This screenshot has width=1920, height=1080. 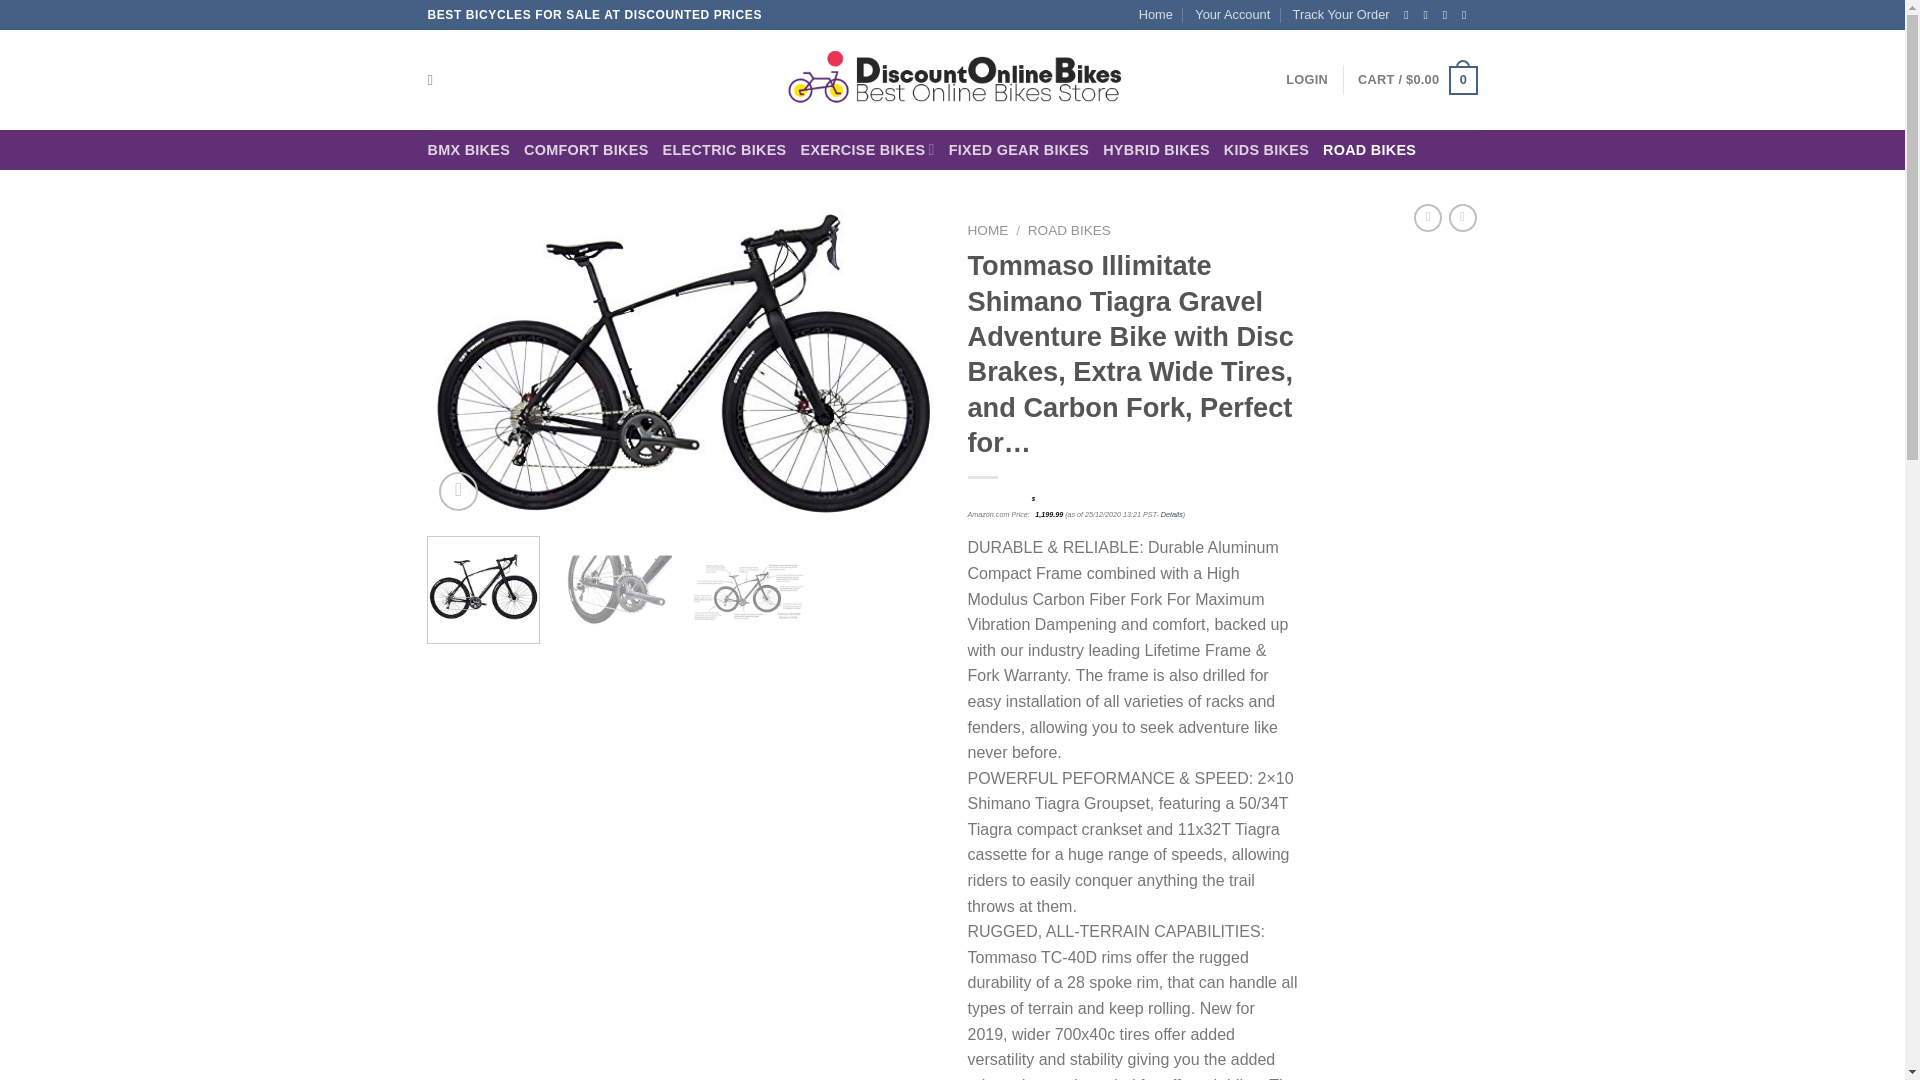 I want to click on Home, so click(x=1156, y=15).